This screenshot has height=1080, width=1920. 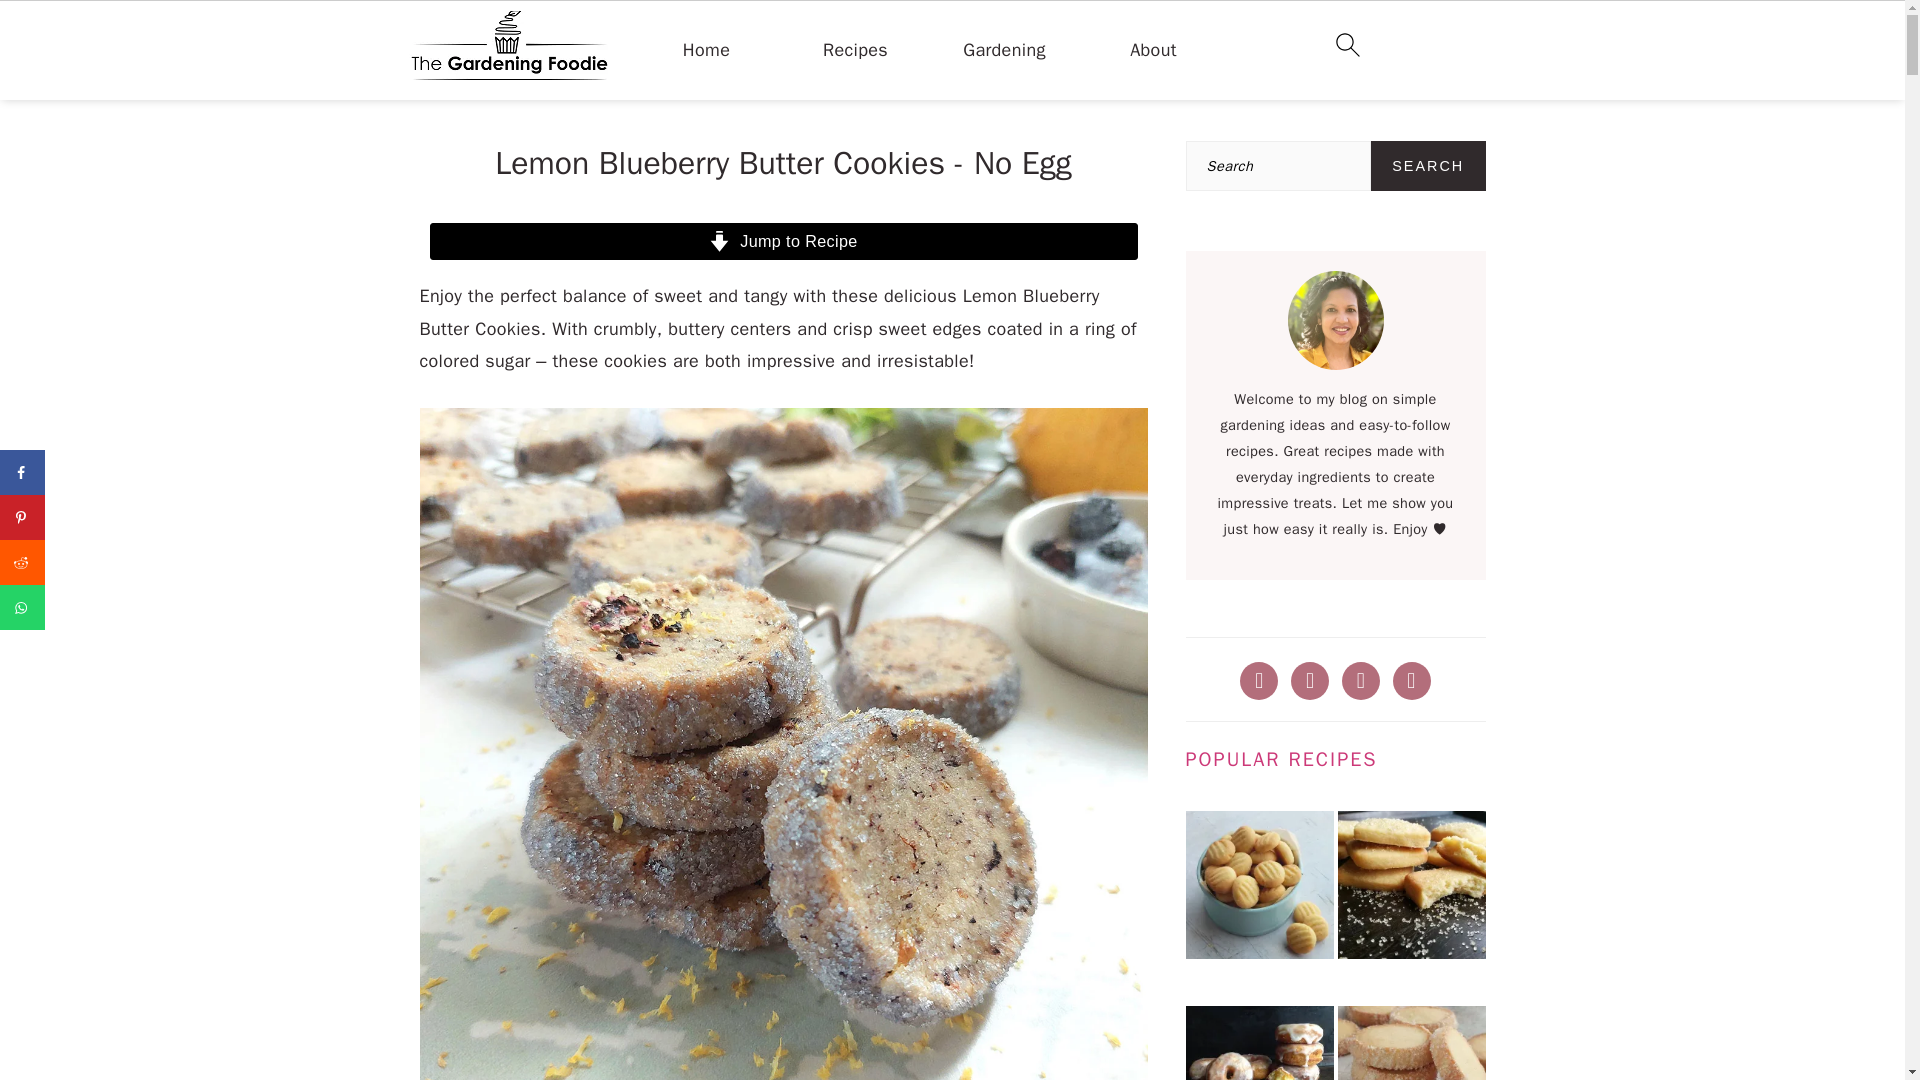 What do you see at coordinates (1412, 678) in the screenshot?
I see `Default Label` at bounding box center [1412, 678].